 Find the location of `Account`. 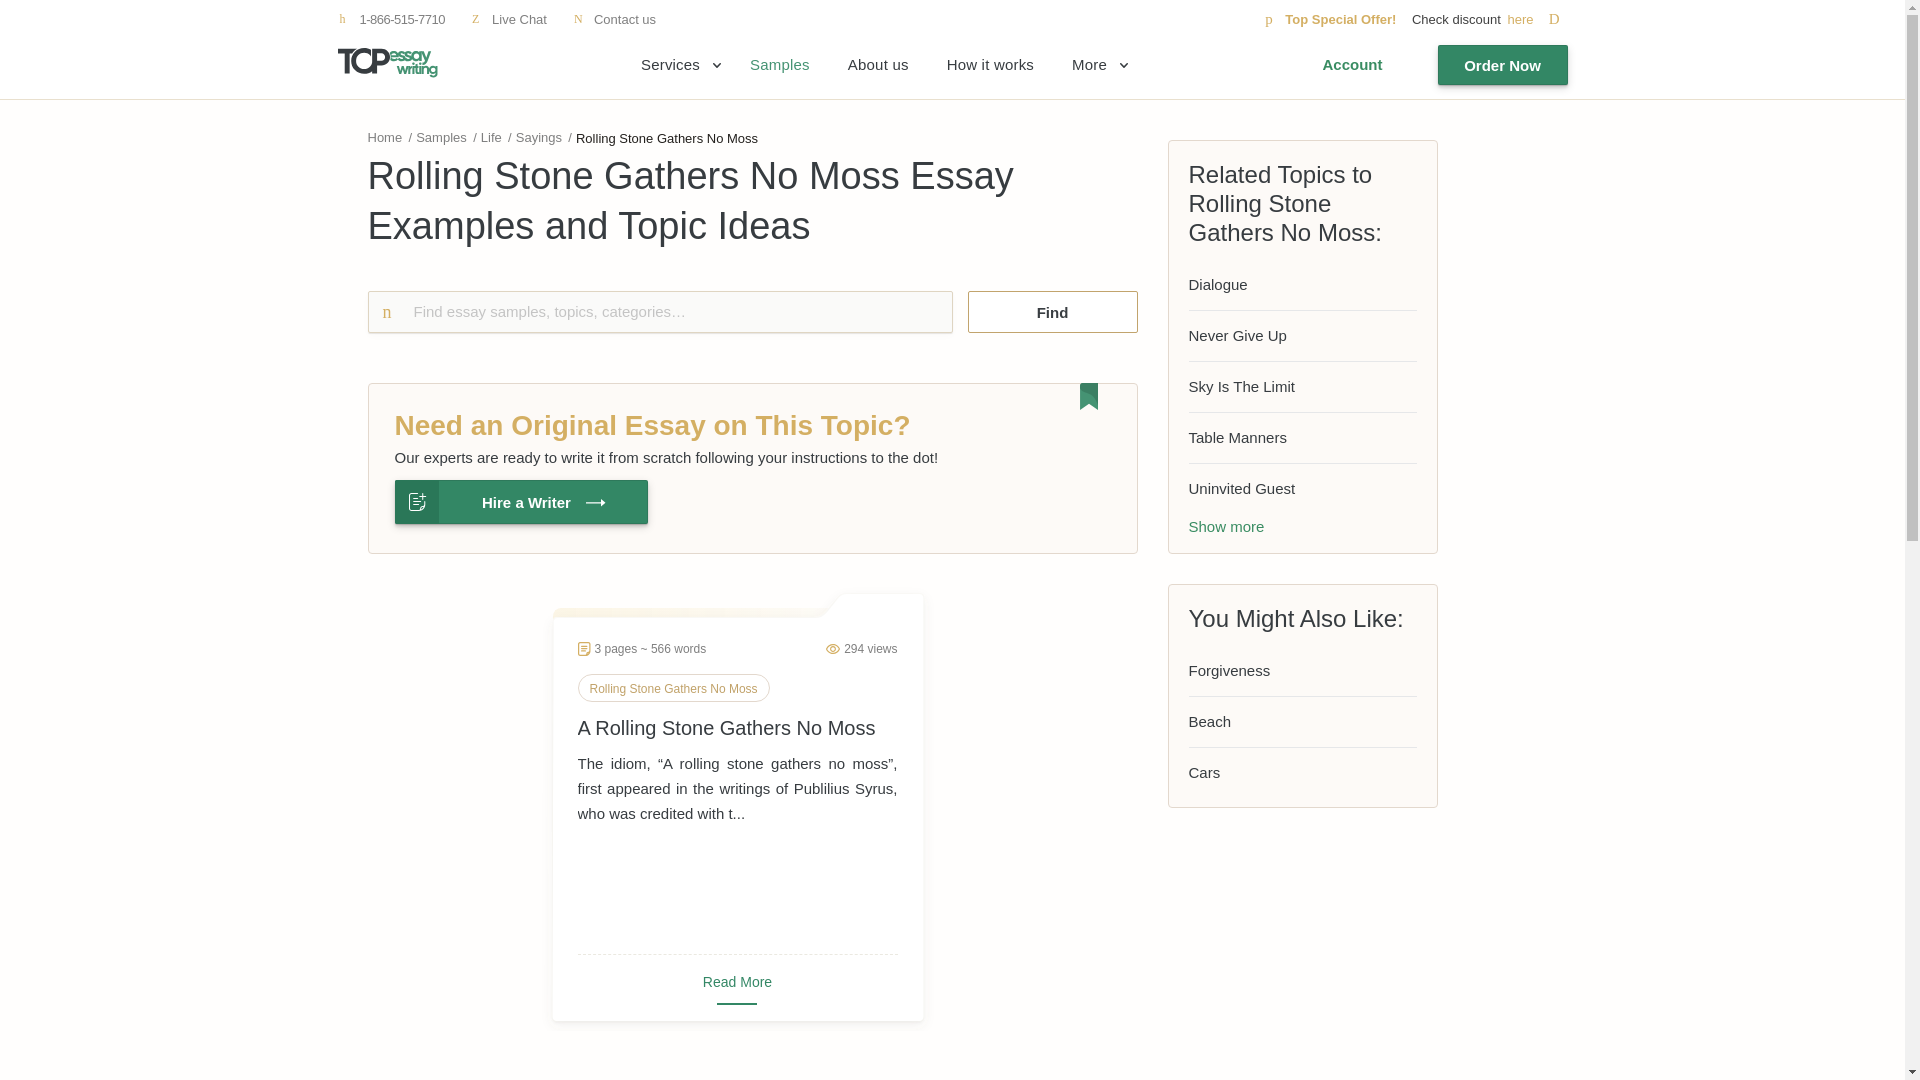

Account is located at coordinates (1352, 65).